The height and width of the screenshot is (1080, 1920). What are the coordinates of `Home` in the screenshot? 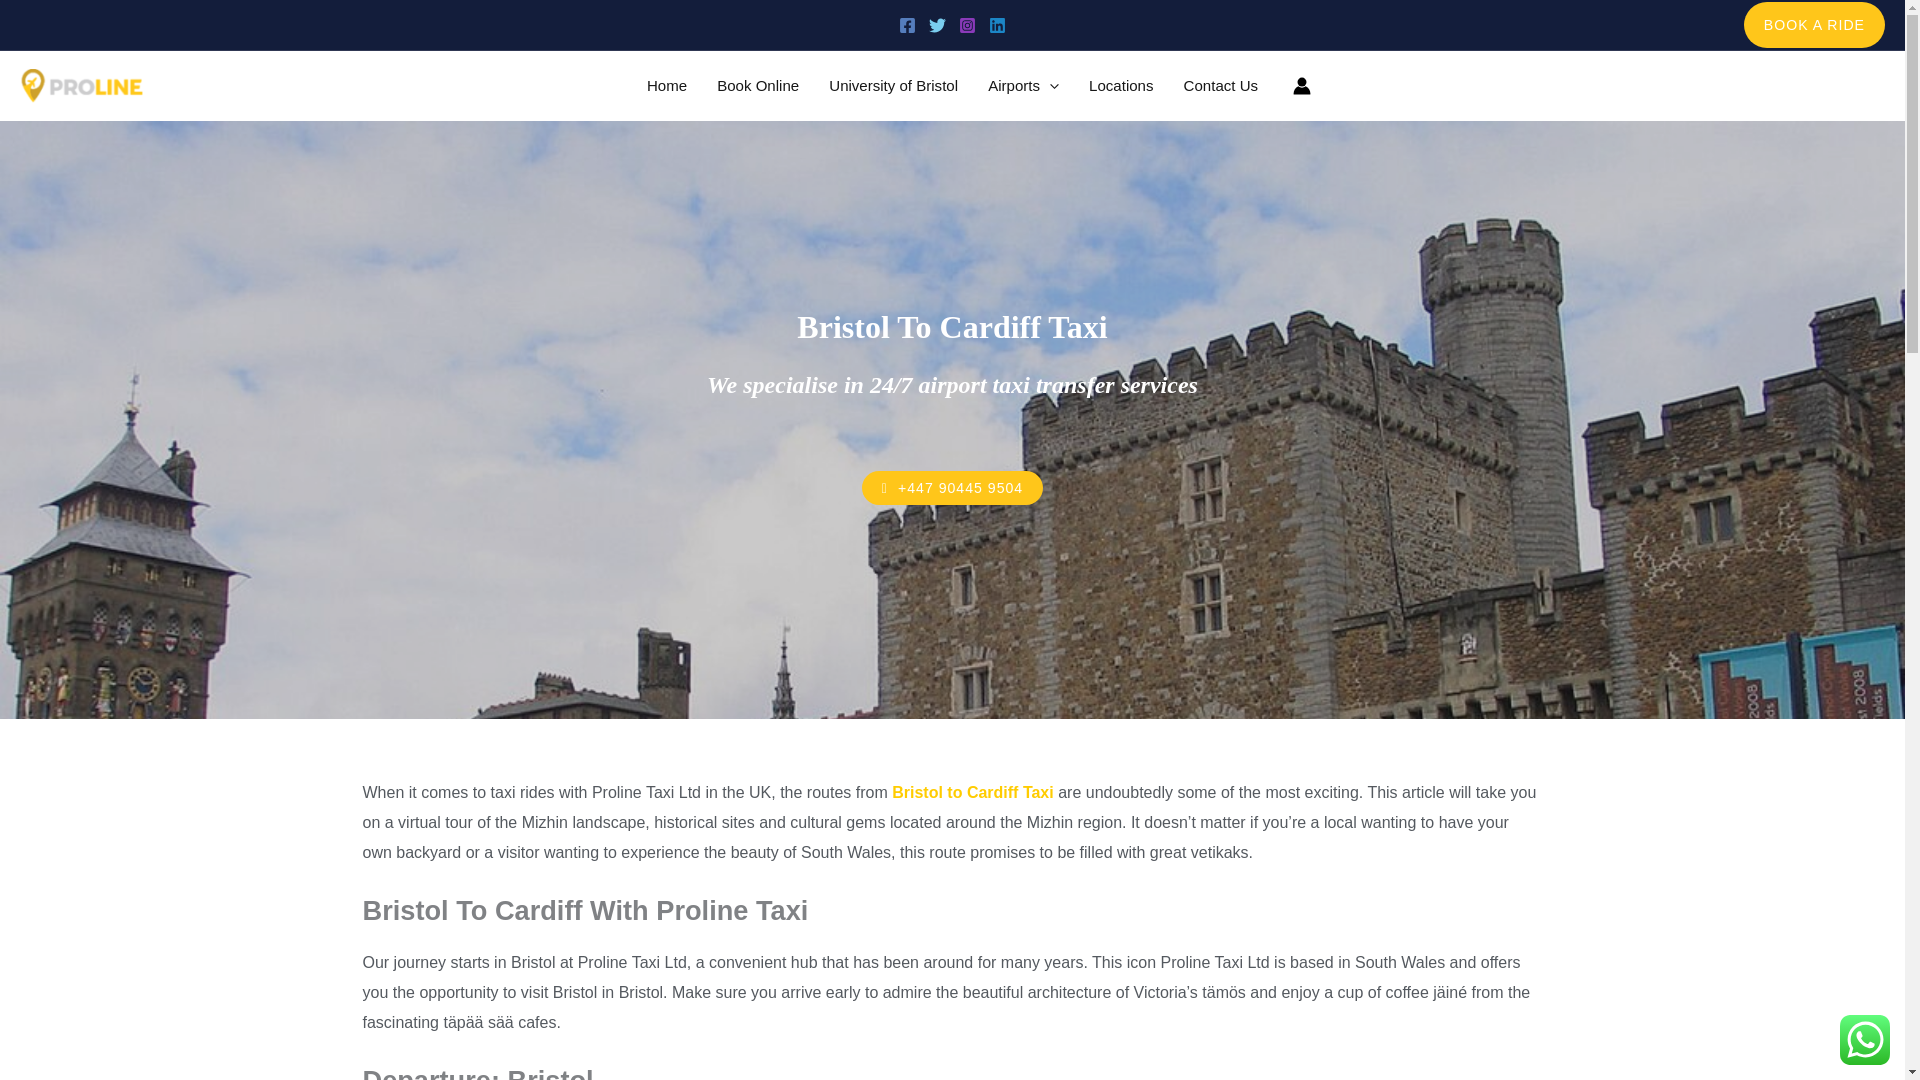 It's located at (666, 85).